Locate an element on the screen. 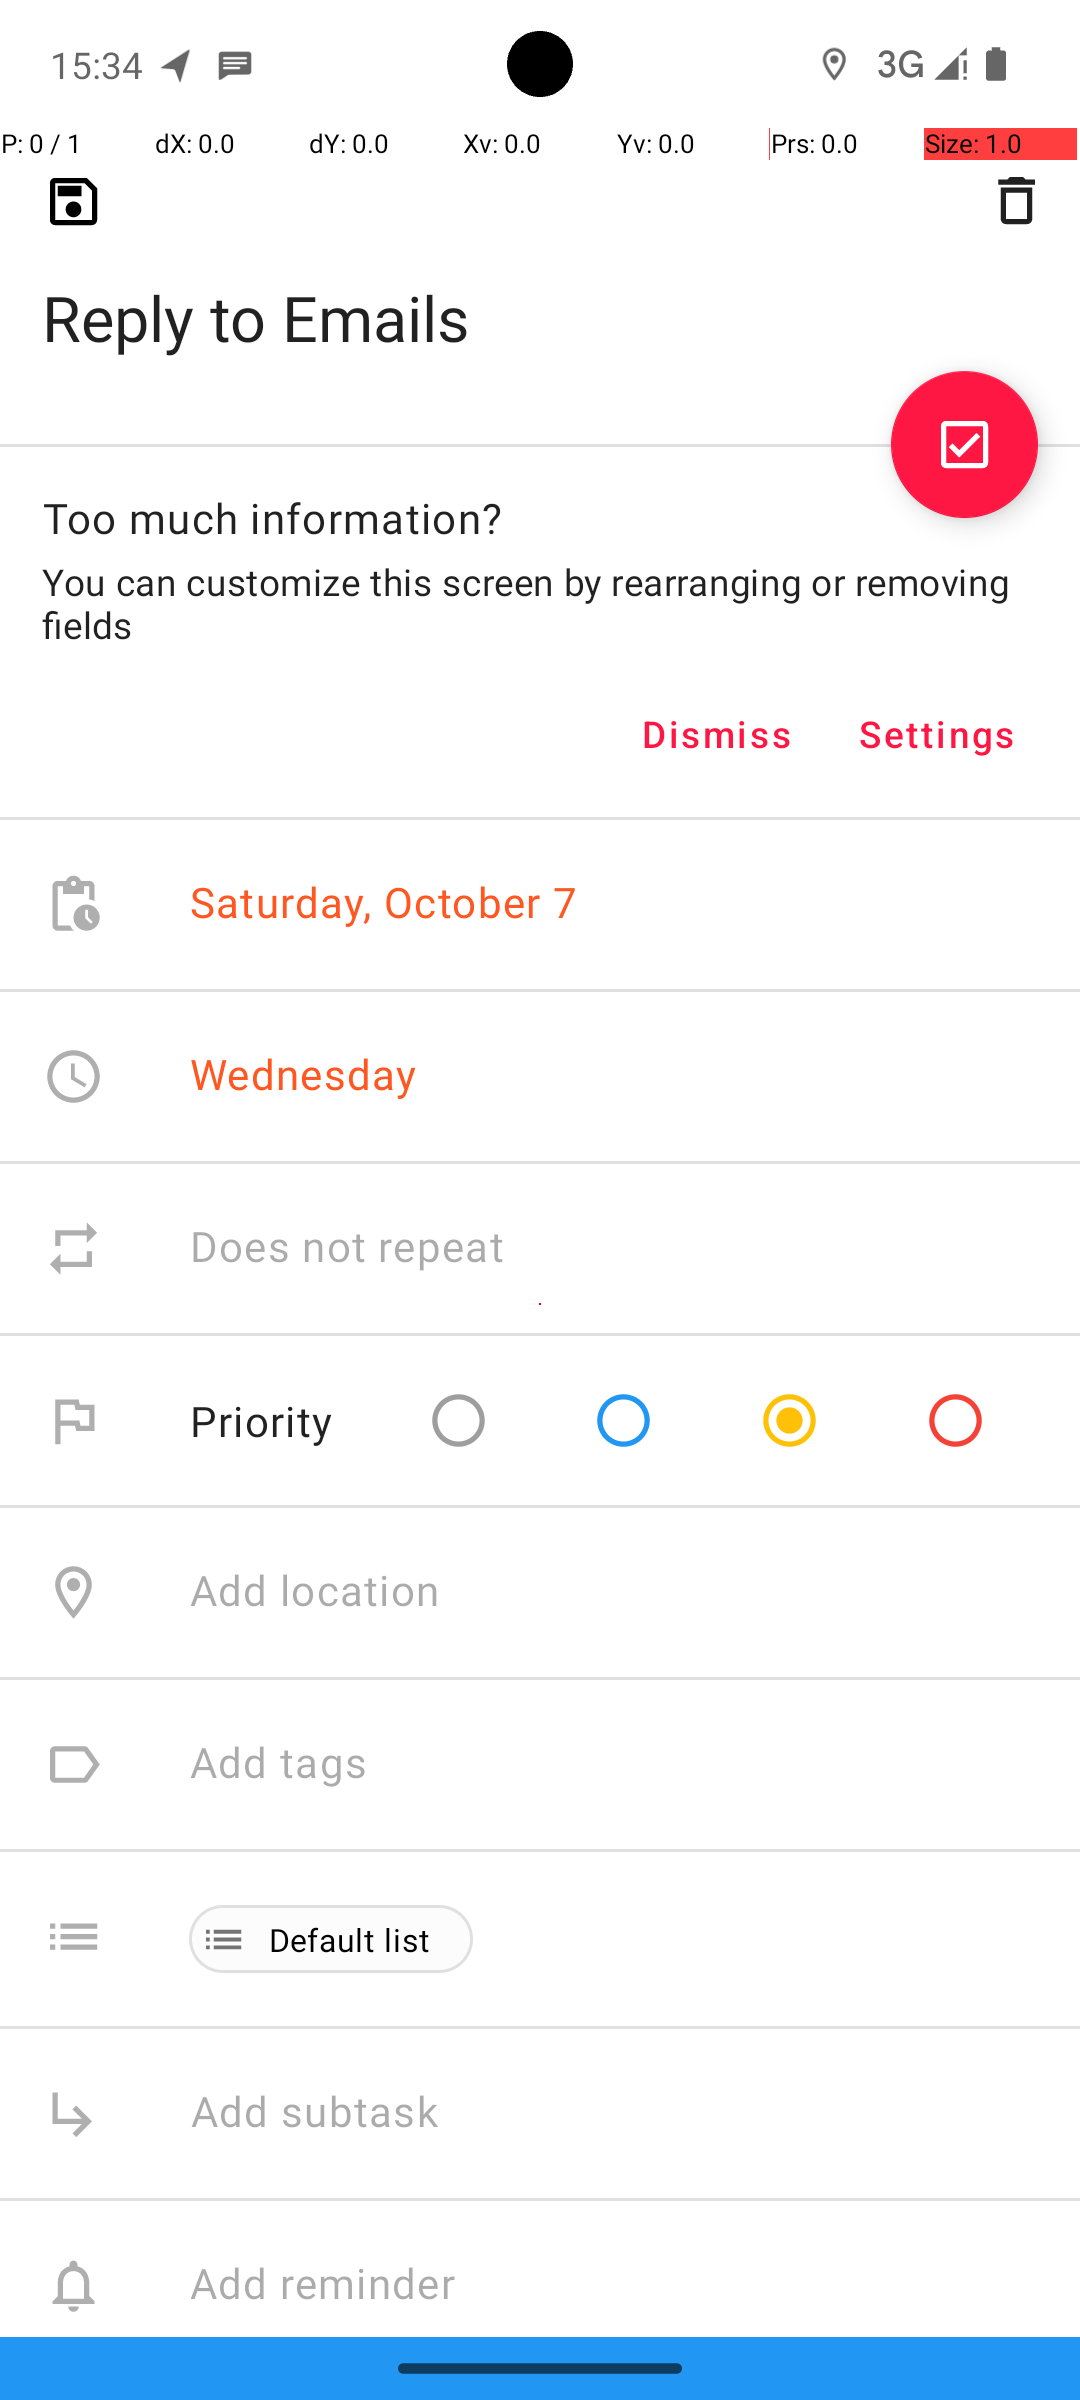  Dismiss is located at coordinates (717, 734).